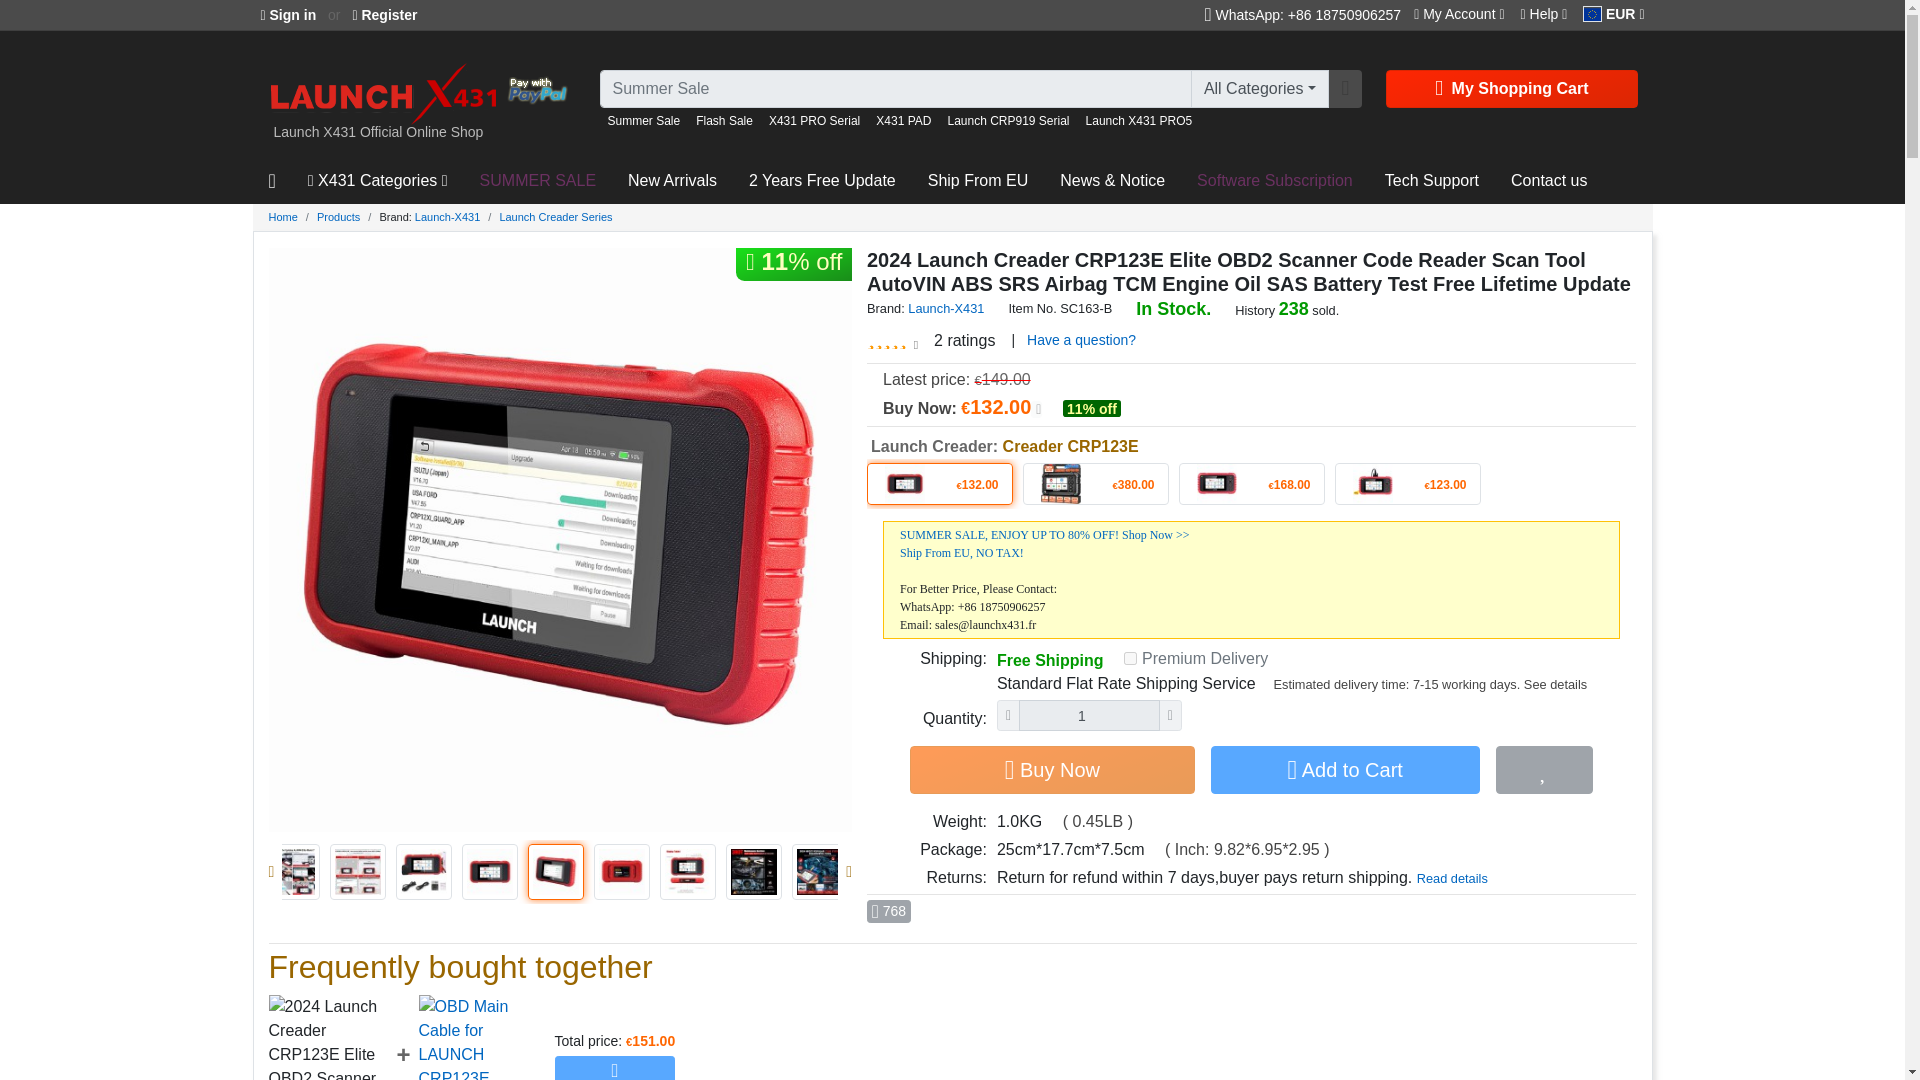 This screenshot has width=1920, height=1080. Describe the element at coordinates (1130, 658) in the screenshot. I see `on` at that location.